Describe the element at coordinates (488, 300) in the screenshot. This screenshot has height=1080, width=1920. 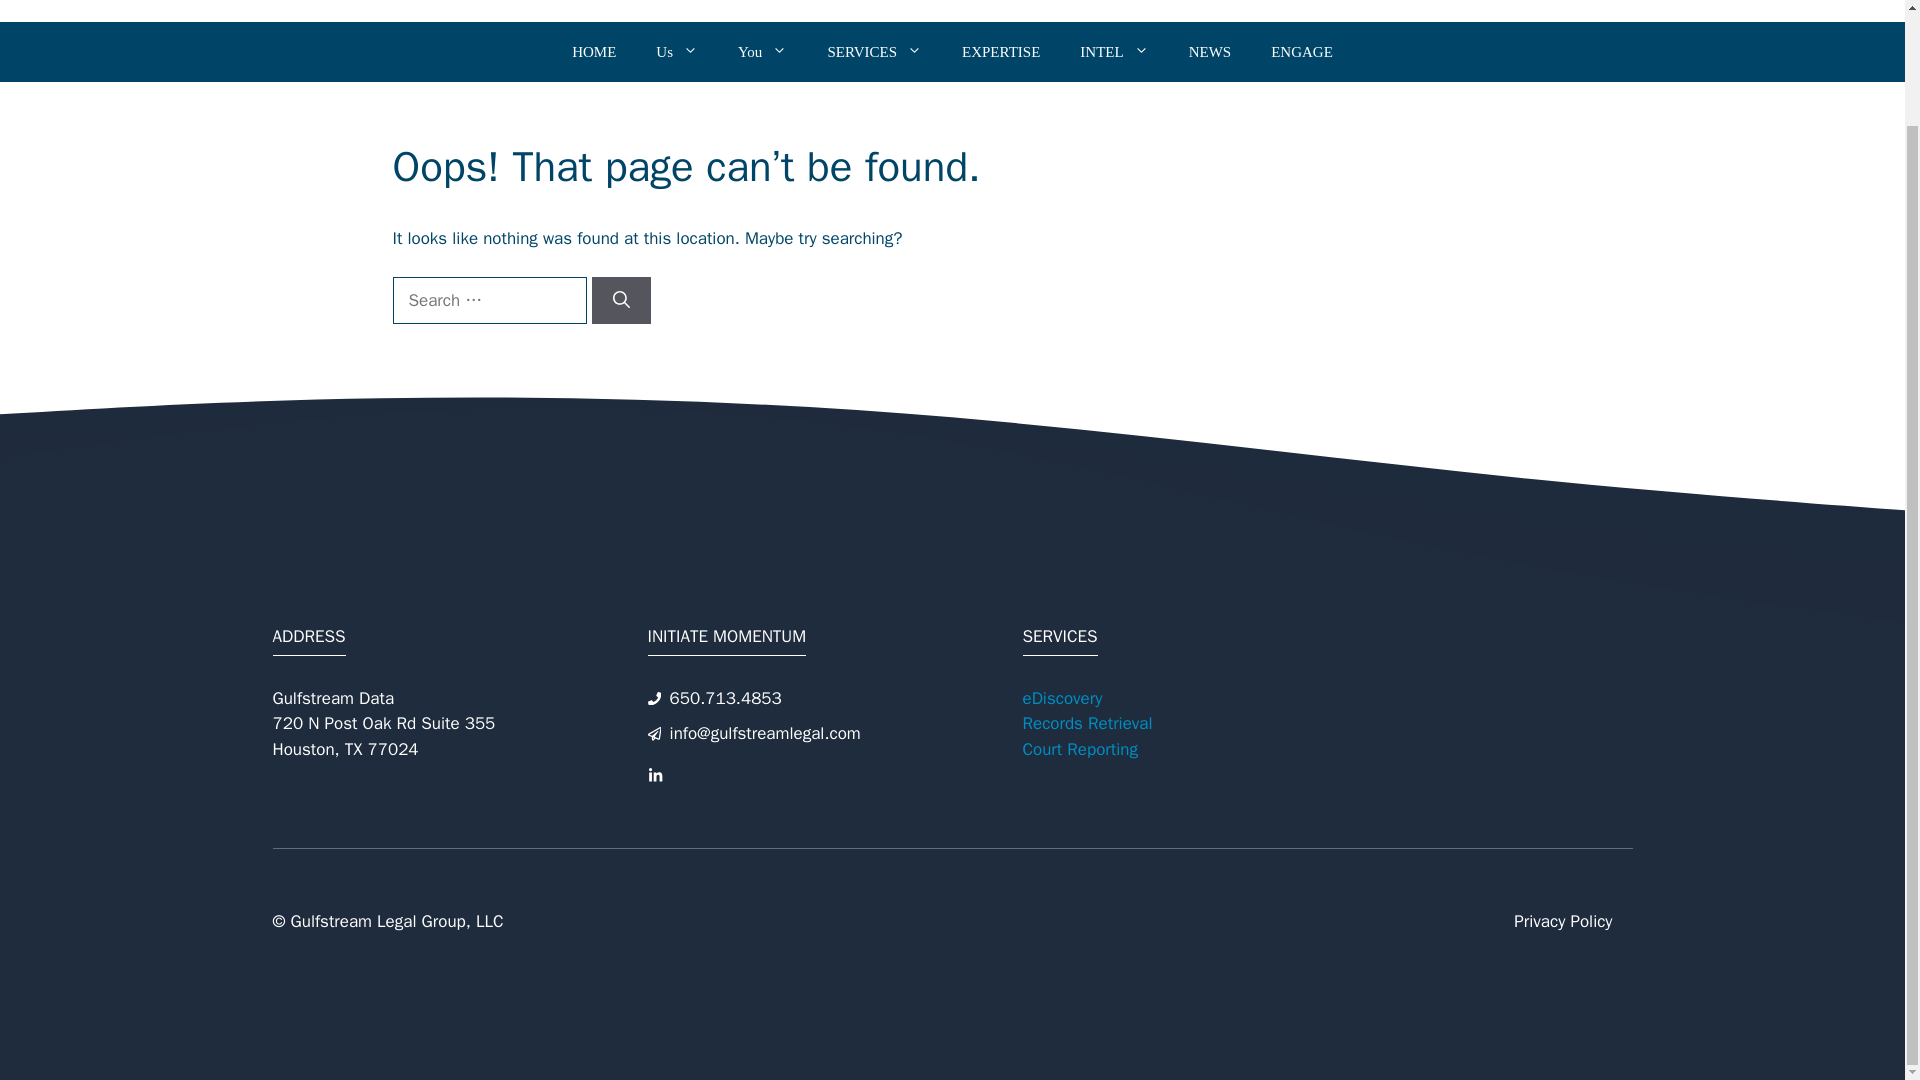
I see `Search for:` at that location.